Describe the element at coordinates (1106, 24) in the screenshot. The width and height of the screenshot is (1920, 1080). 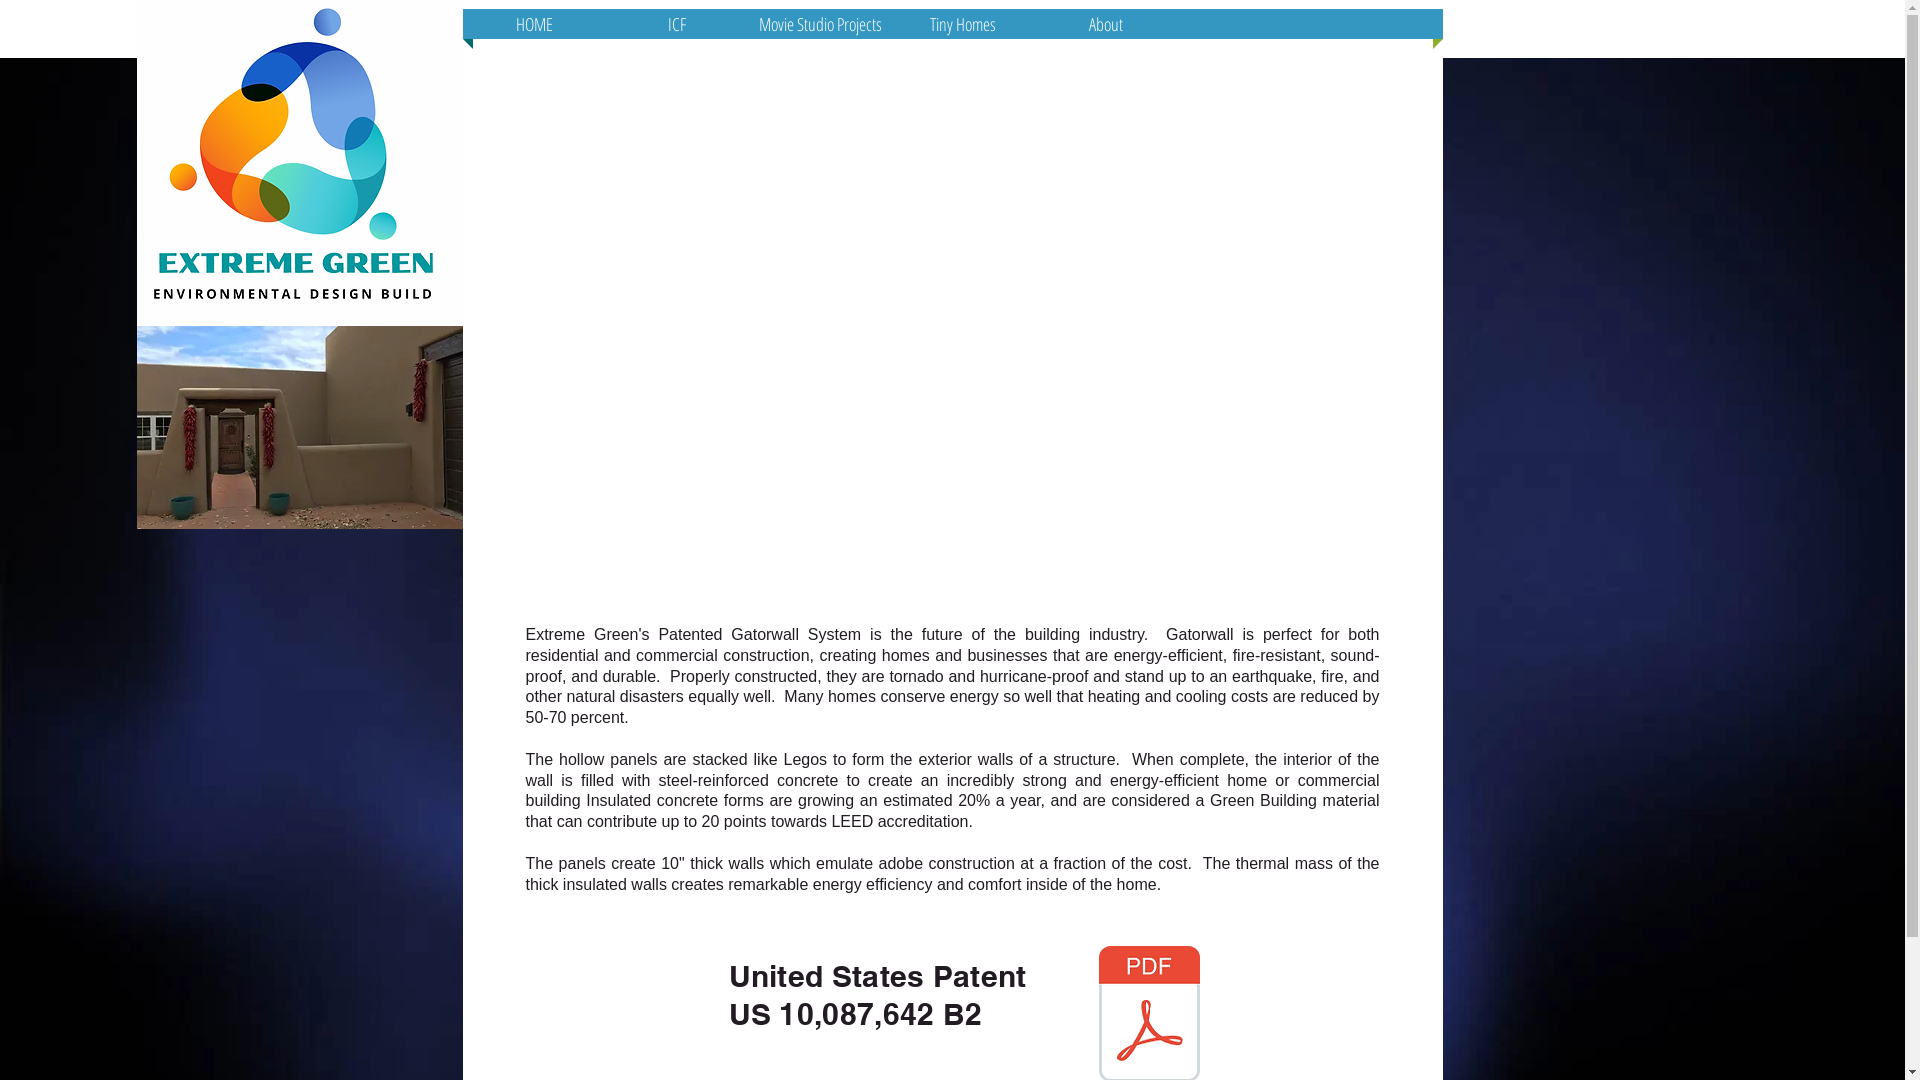
I see `About` at that location.